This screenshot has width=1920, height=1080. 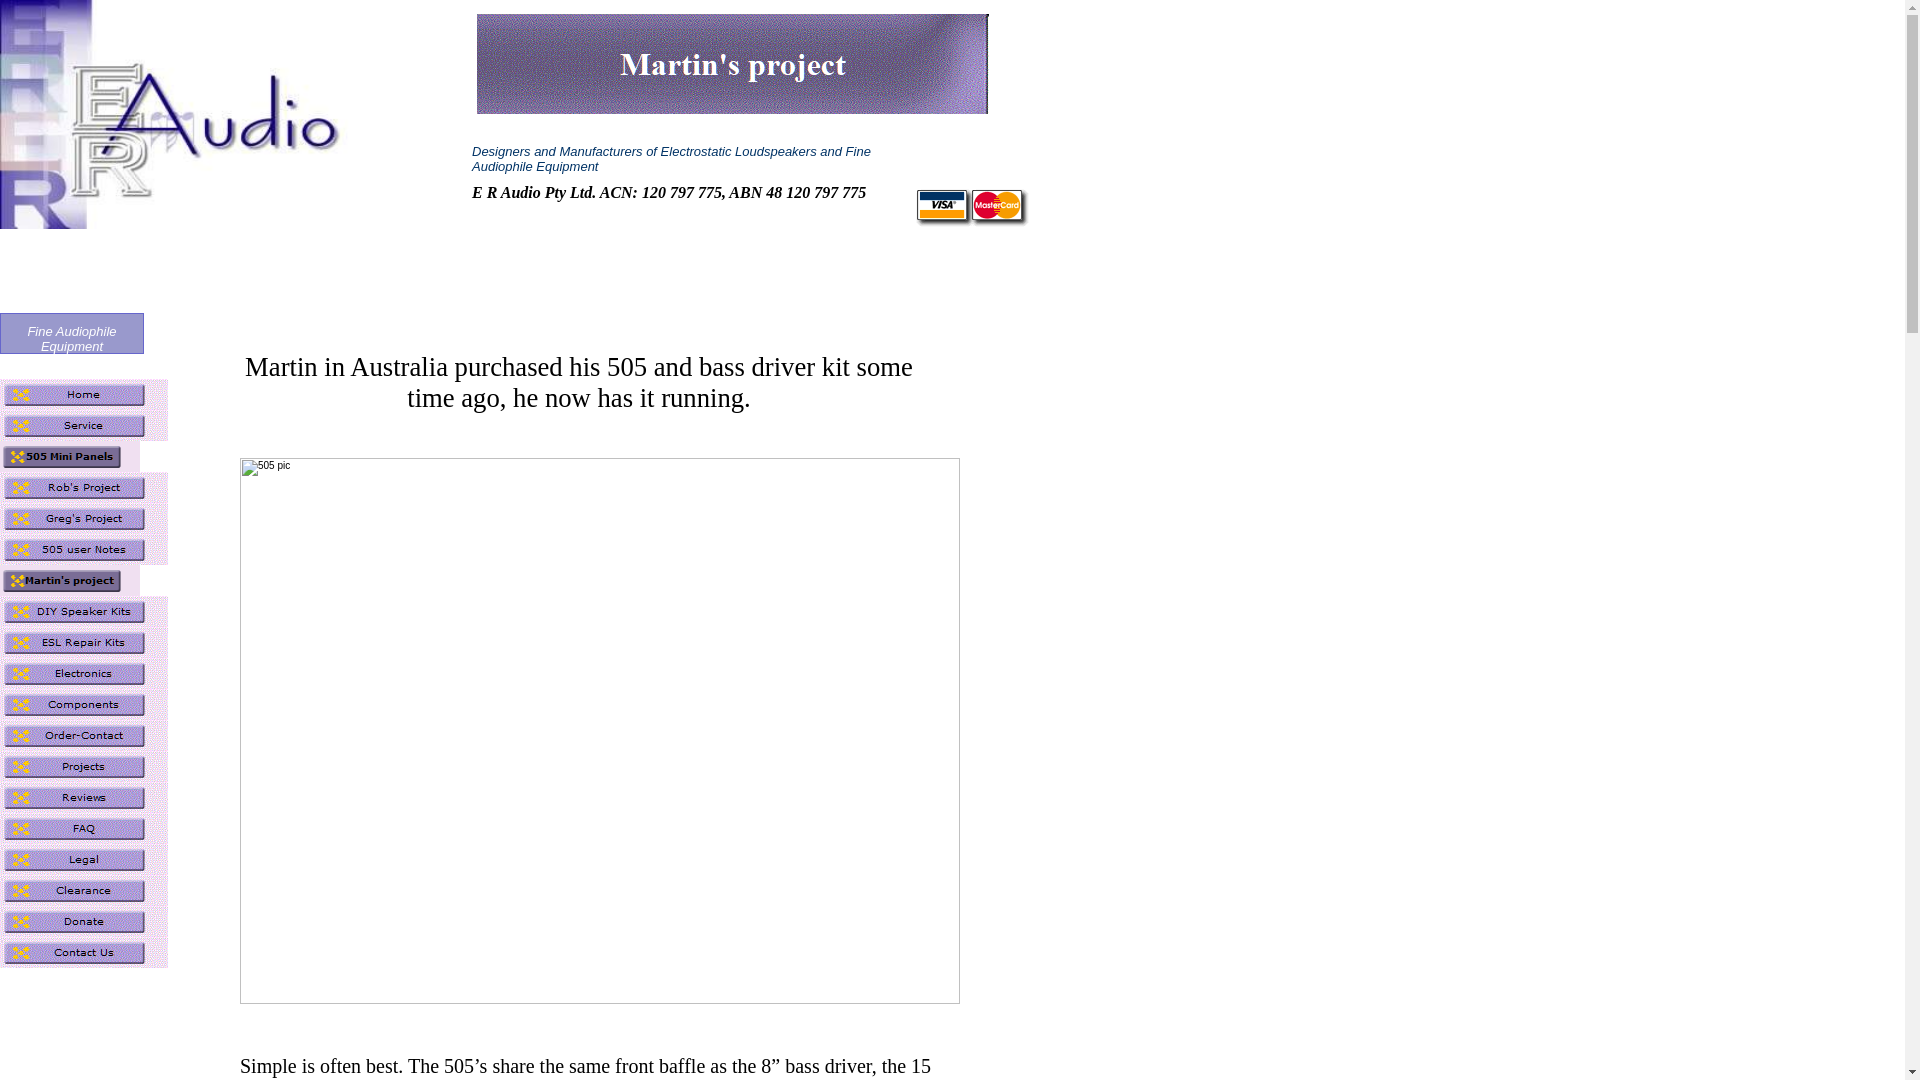 What do you see at coordinates (84, 922) in the screenshot?
I see `Donate` at bounding box center [84, 922].